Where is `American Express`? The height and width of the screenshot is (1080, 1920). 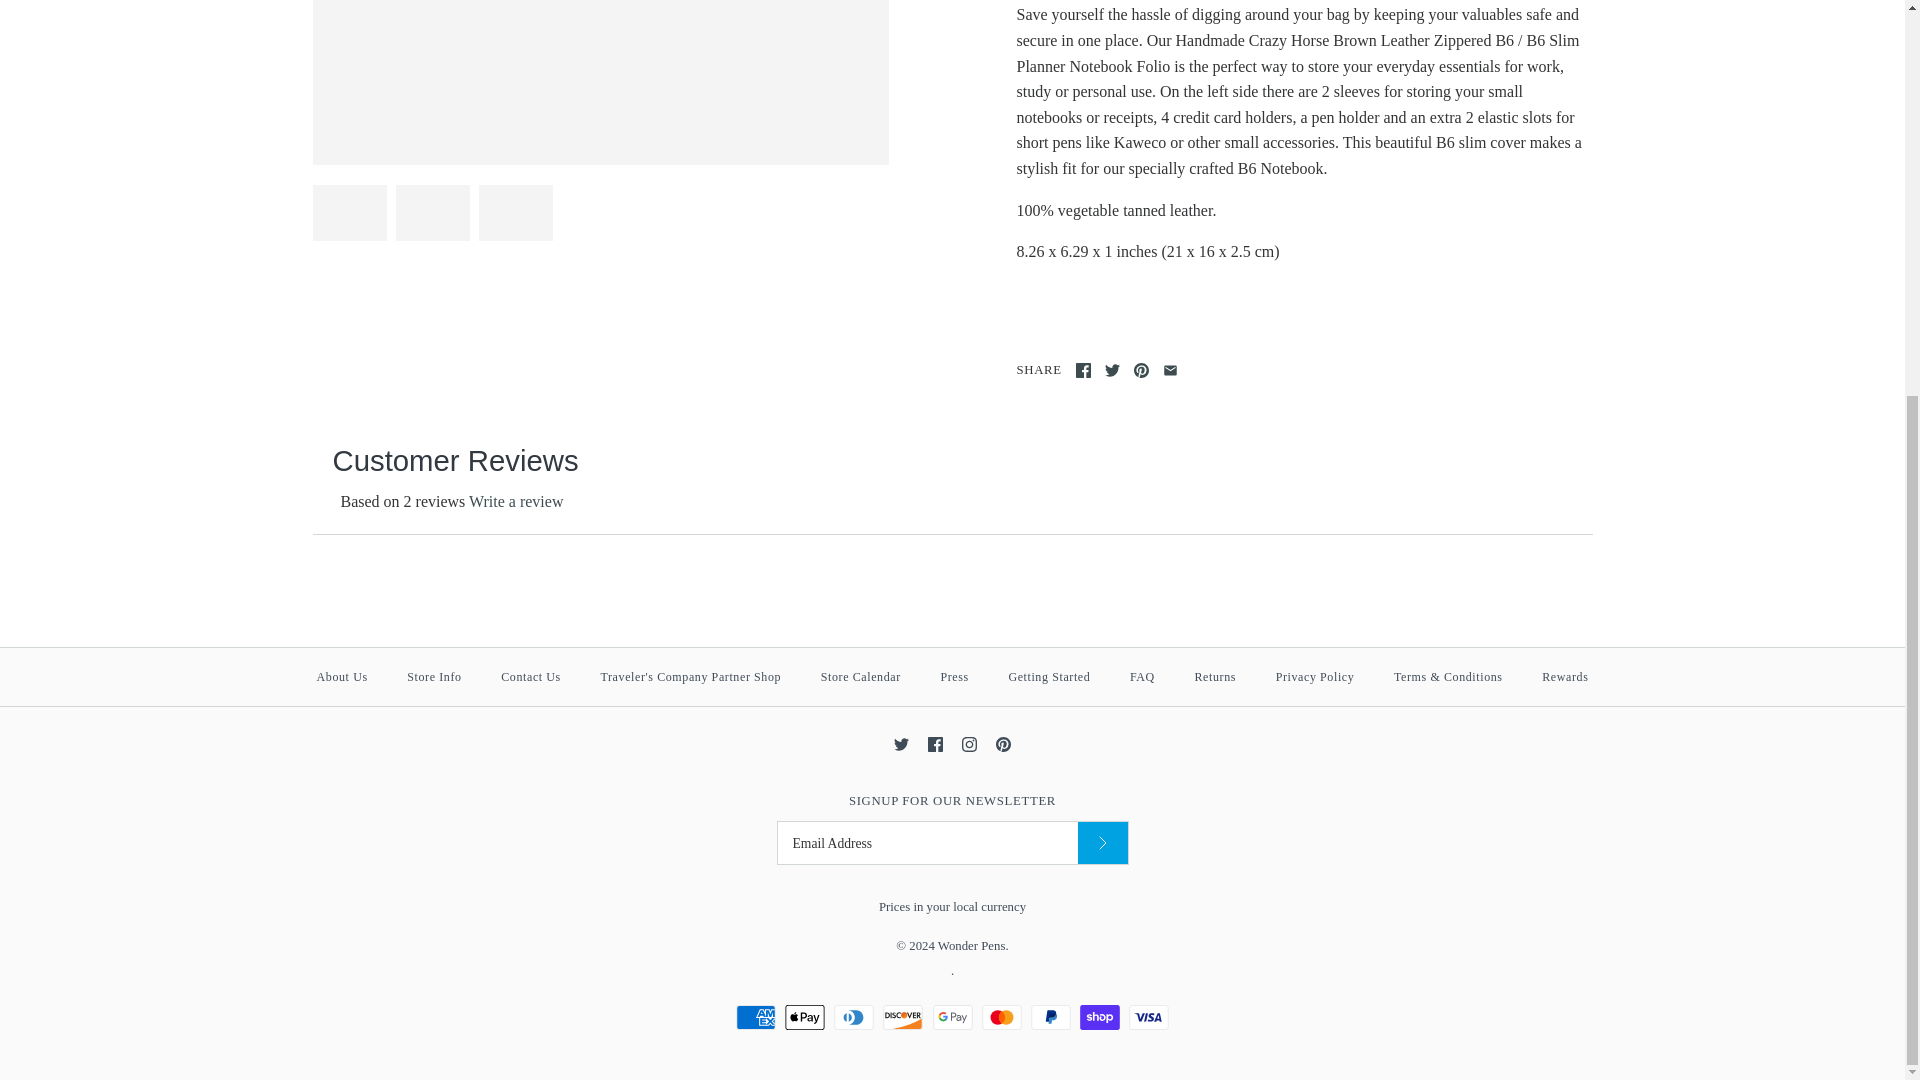
American Express is located at coordinates (755, 1018).